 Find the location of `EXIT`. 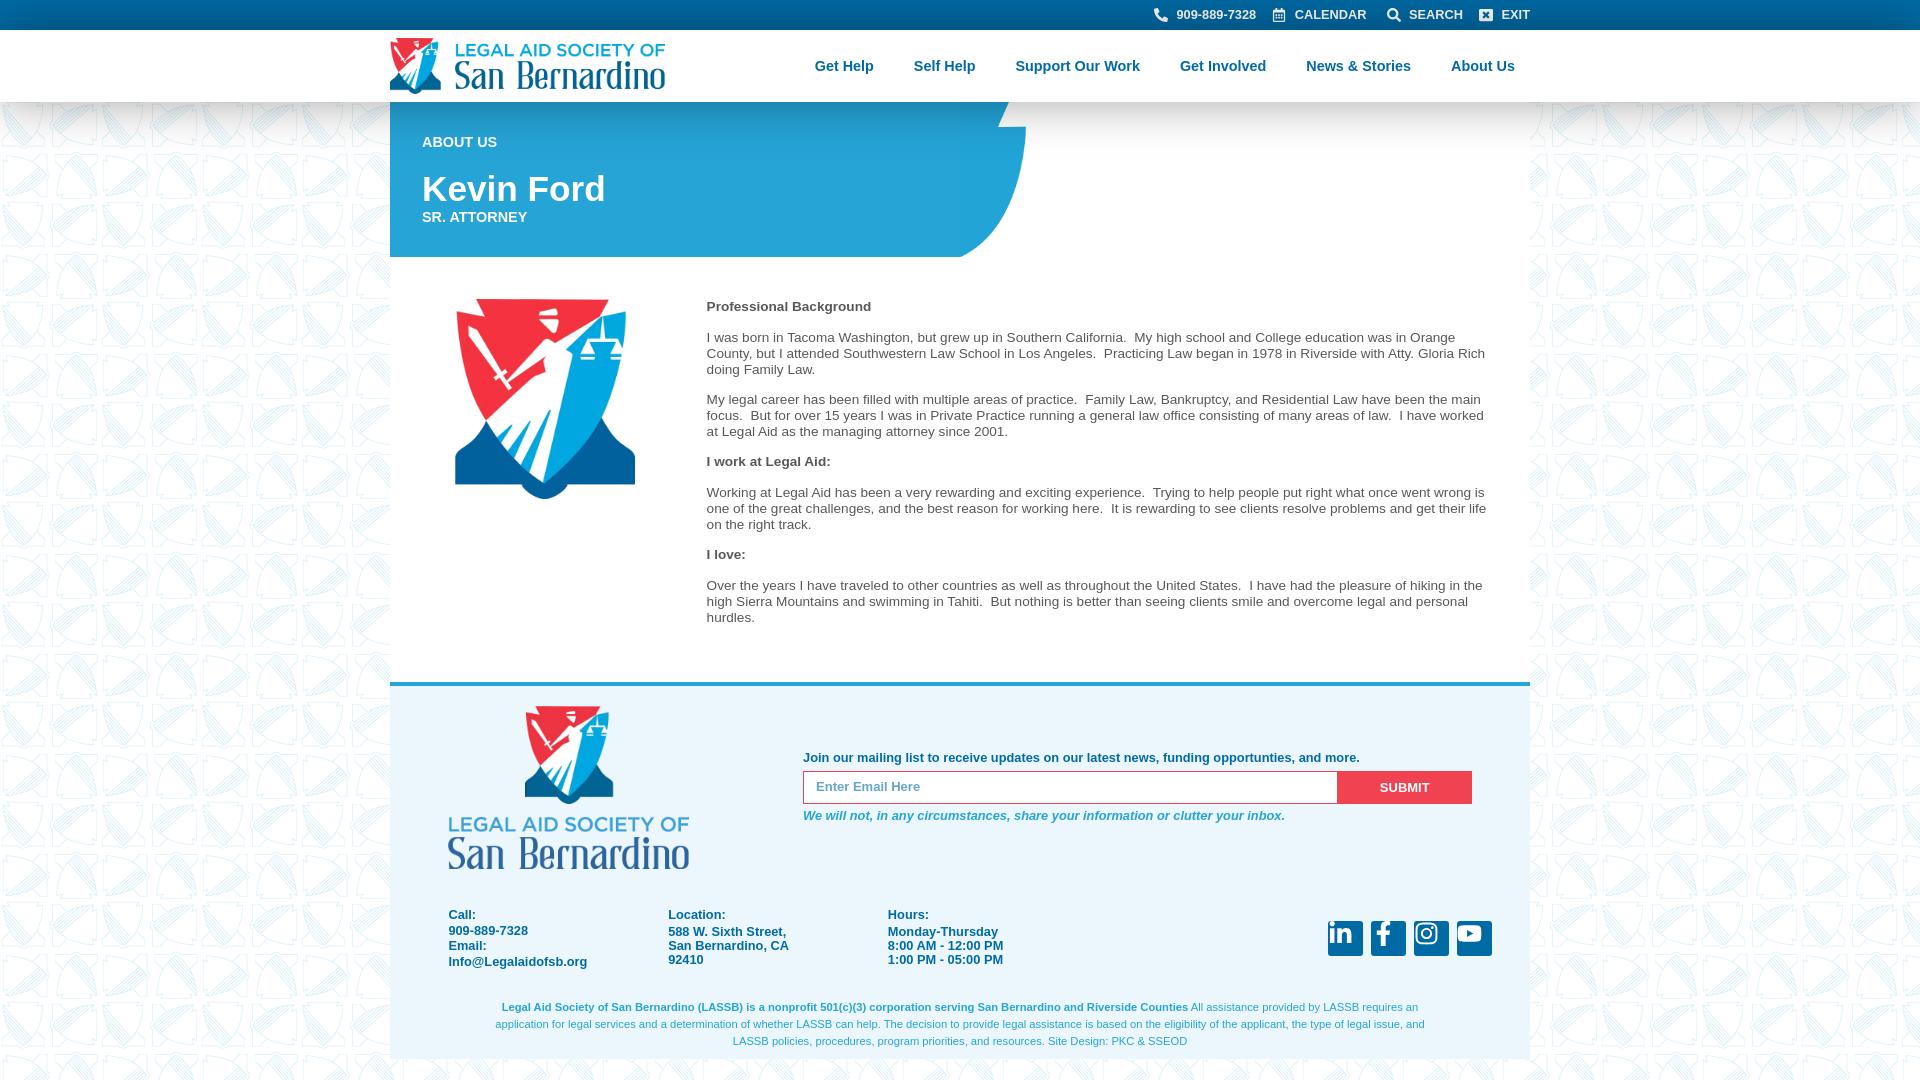

EXIT is located at coordinates (1504, 14).